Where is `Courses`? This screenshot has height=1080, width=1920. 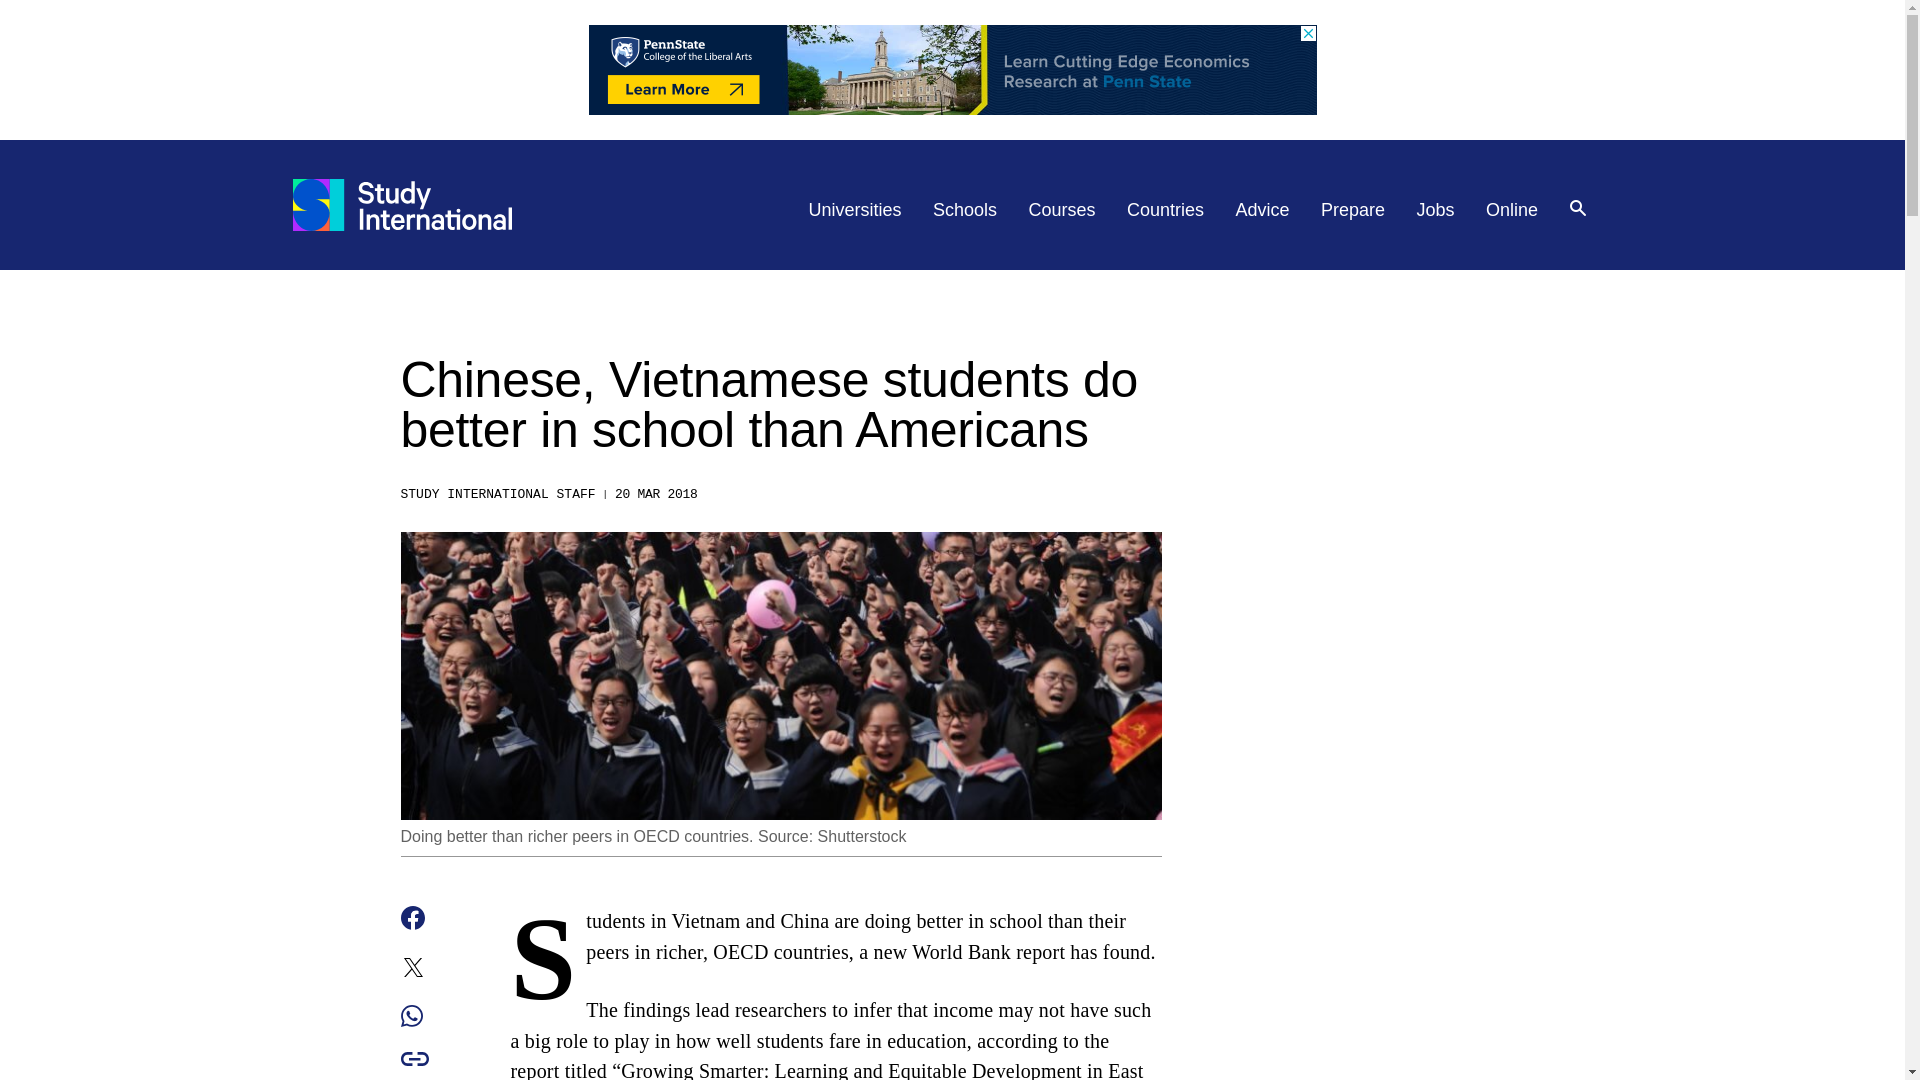
Courses is located at coordinates (1062, 210).